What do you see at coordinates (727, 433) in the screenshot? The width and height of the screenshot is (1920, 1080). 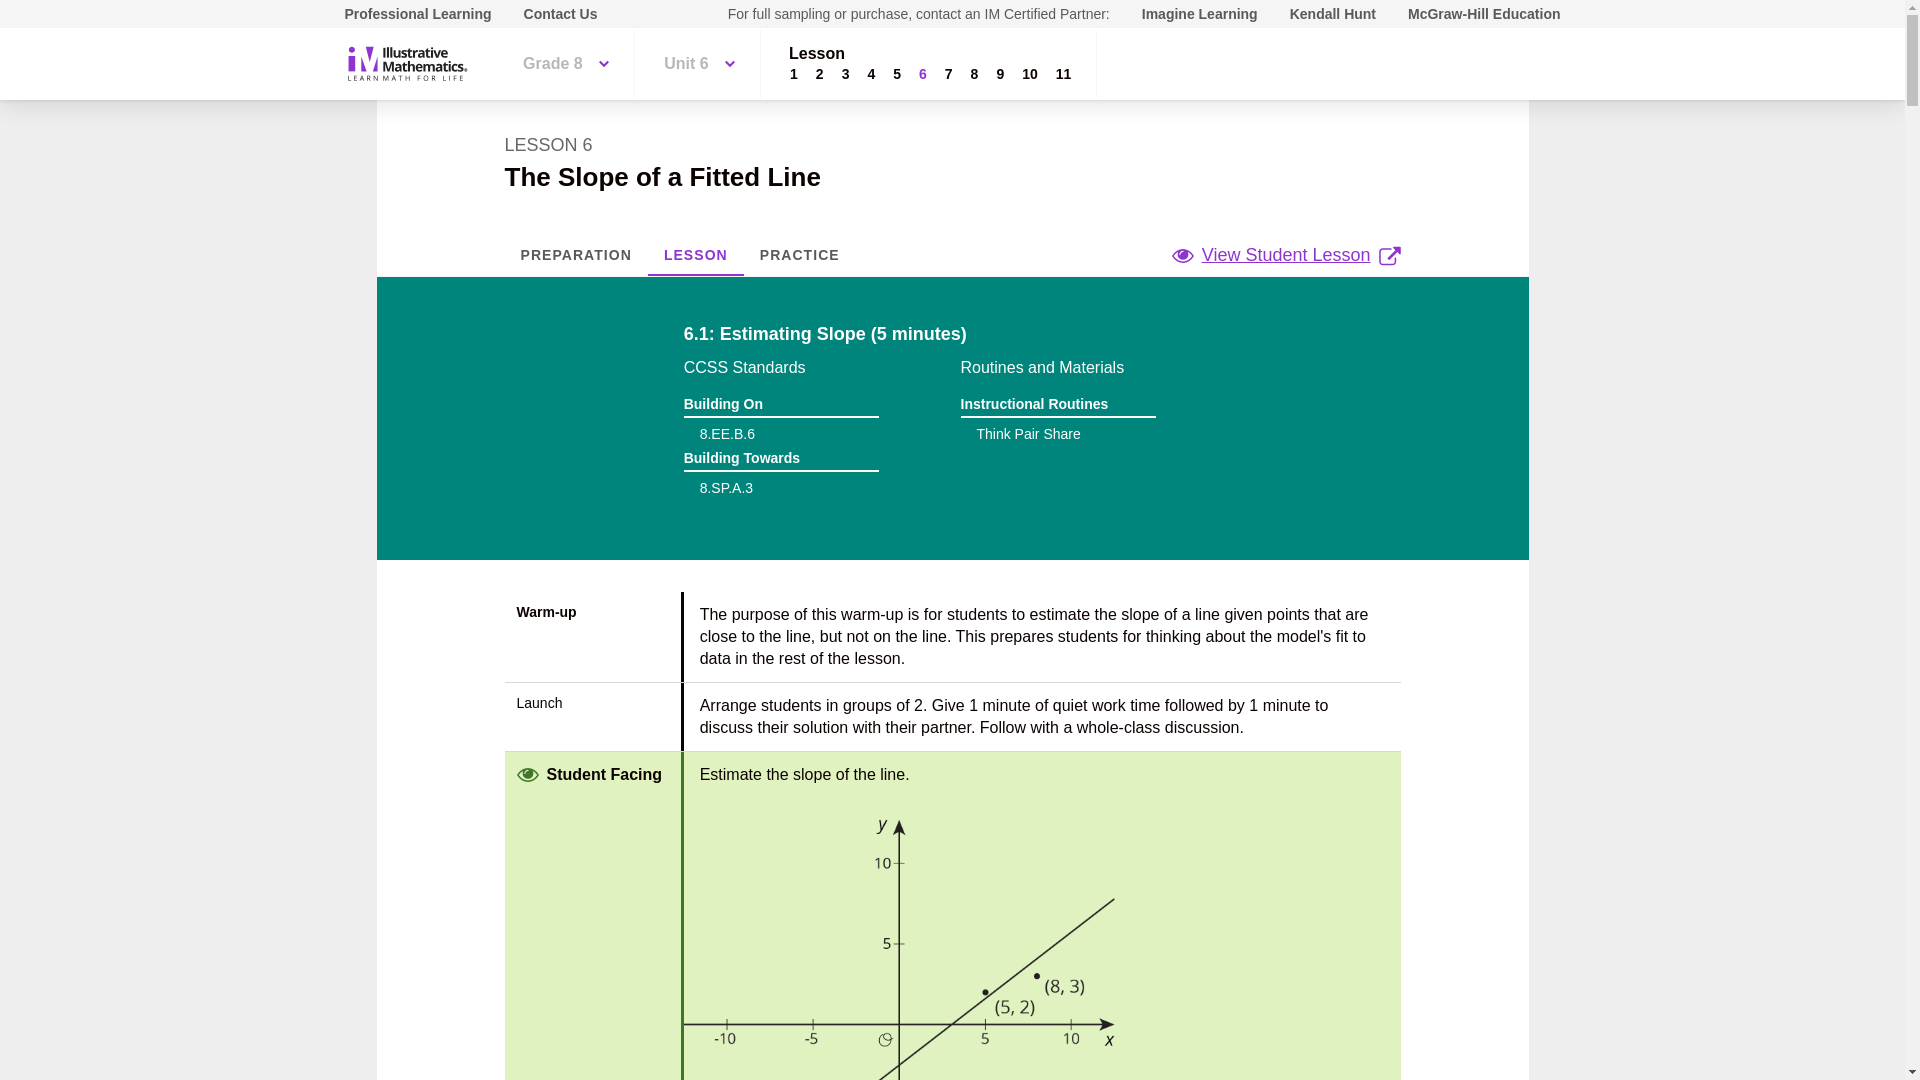 I see `8.EE.B.6` at bounding box center [727, 433].